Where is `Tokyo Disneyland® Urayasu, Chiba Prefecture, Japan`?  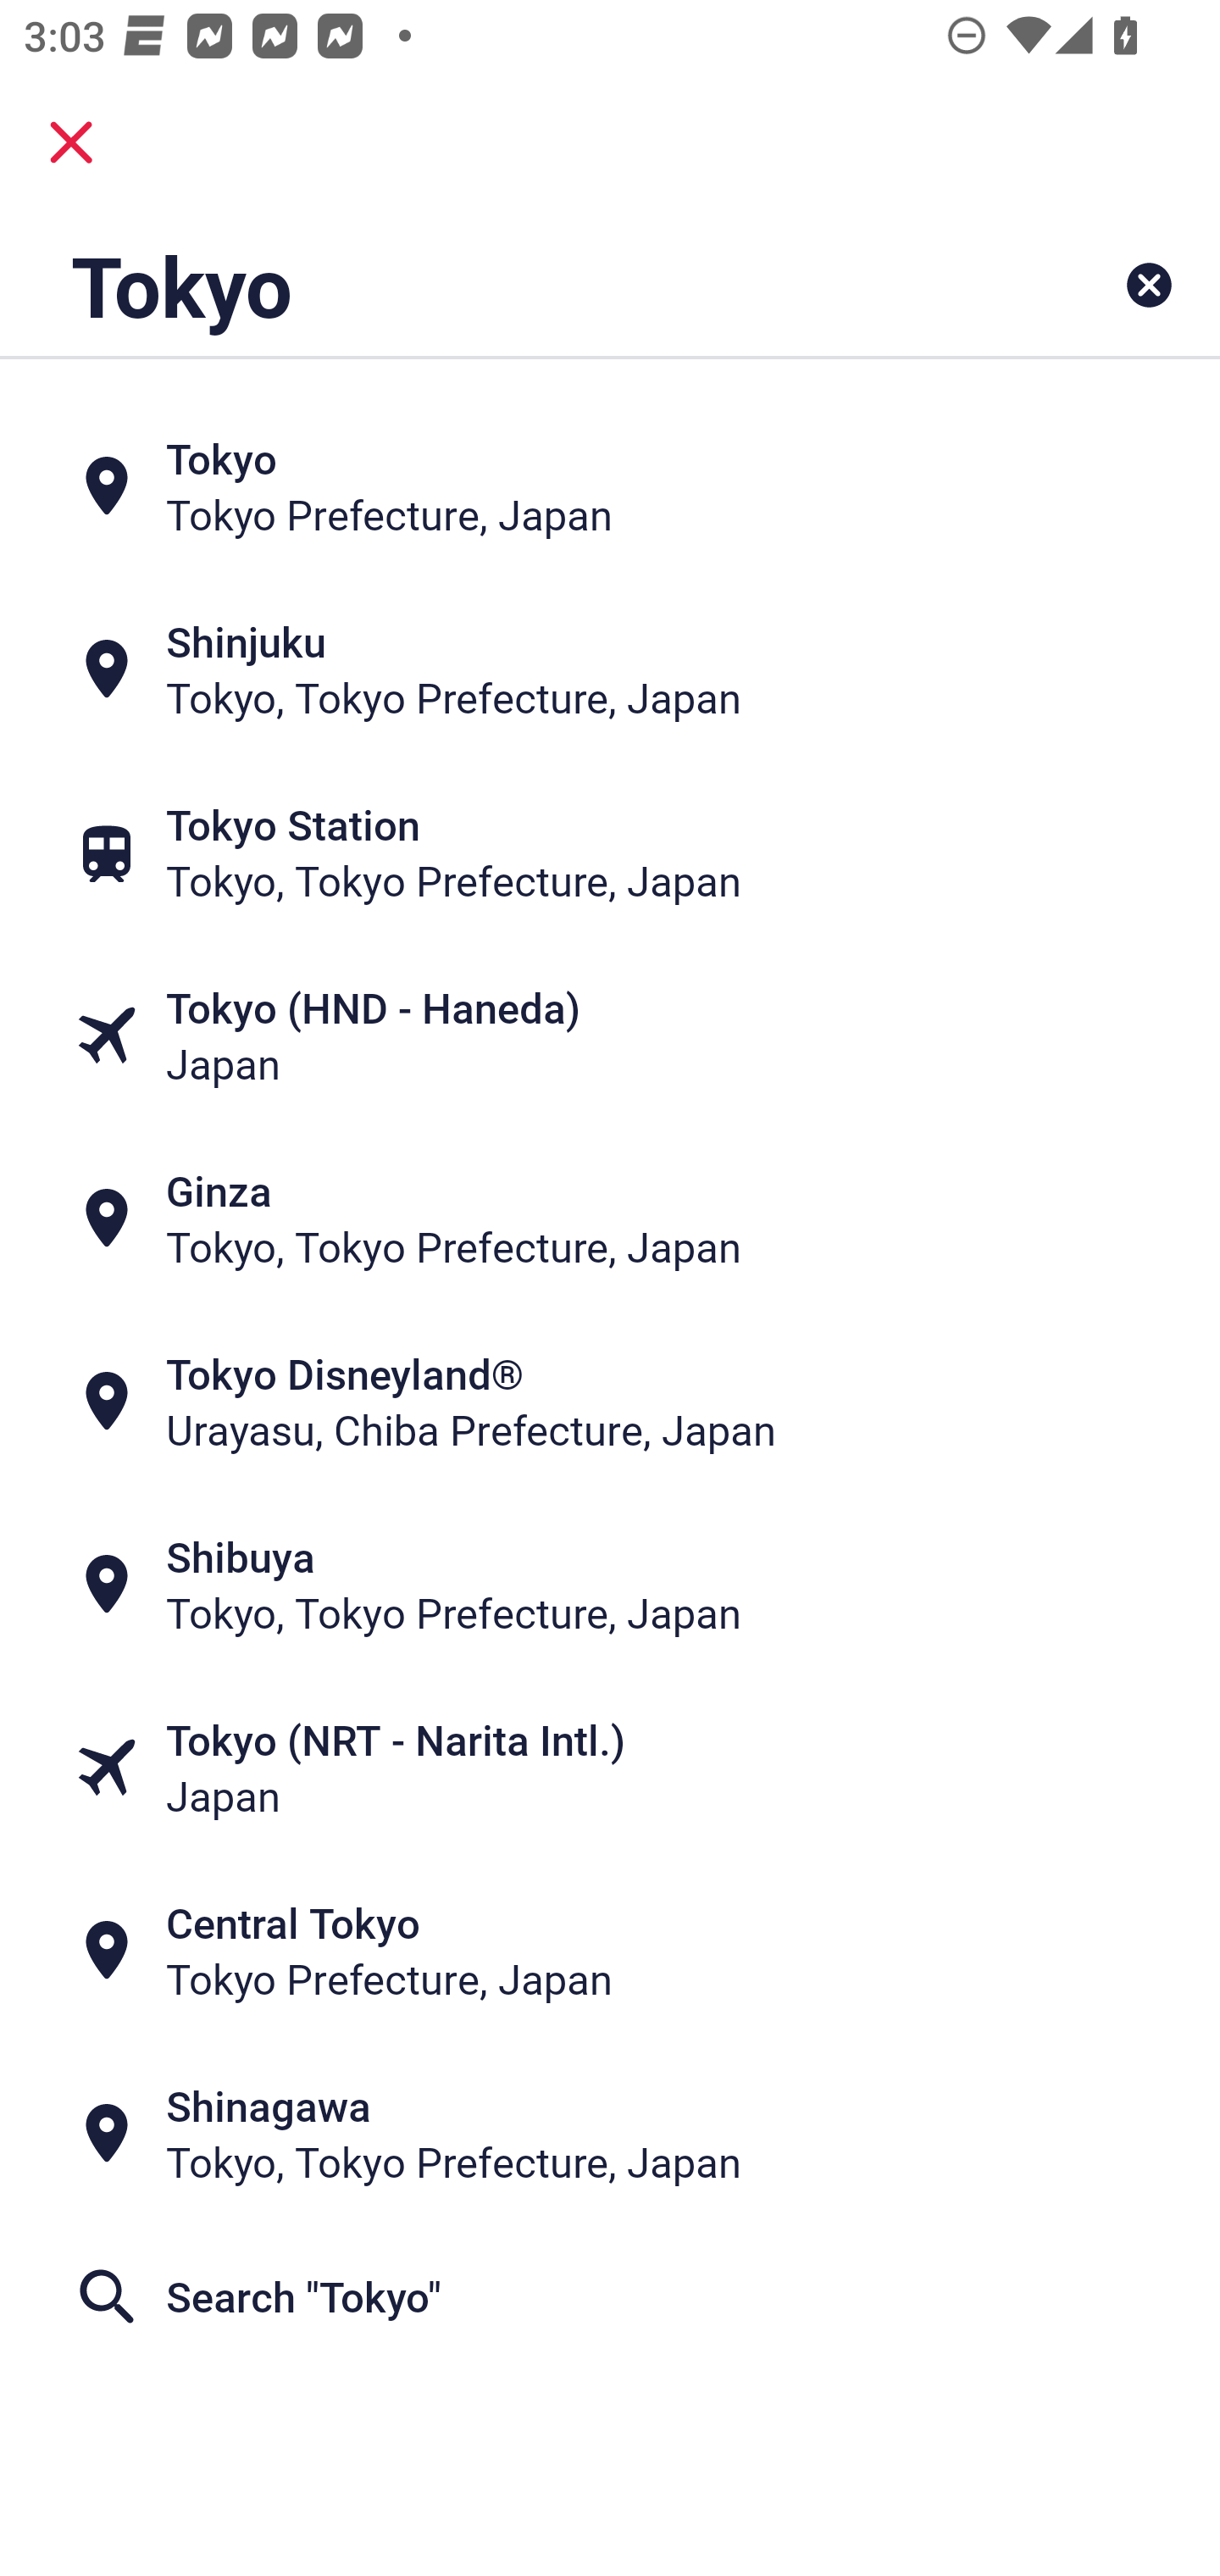
Tokyo Disneyland® Urayasu, Chiba Prefecture, Japan is located at coordinates (610, 1402).